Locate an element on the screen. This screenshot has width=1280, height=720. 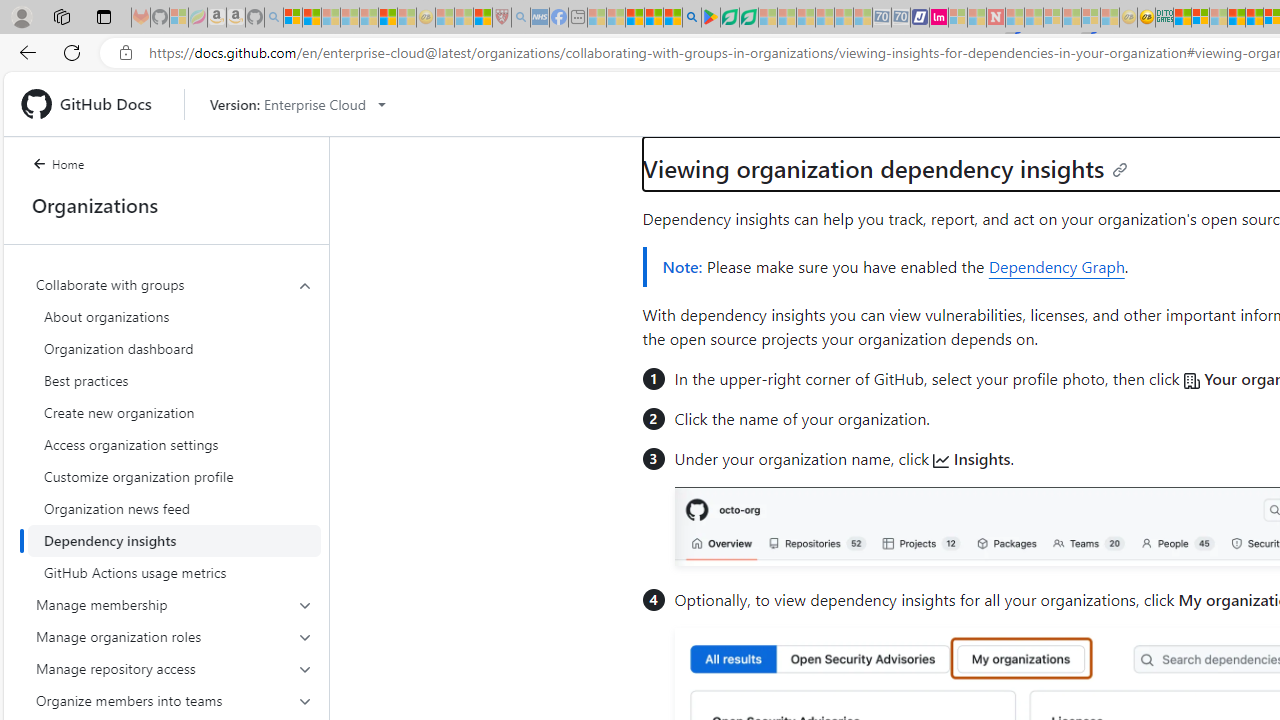
Access organization settings is located at coordinates (174, 444).